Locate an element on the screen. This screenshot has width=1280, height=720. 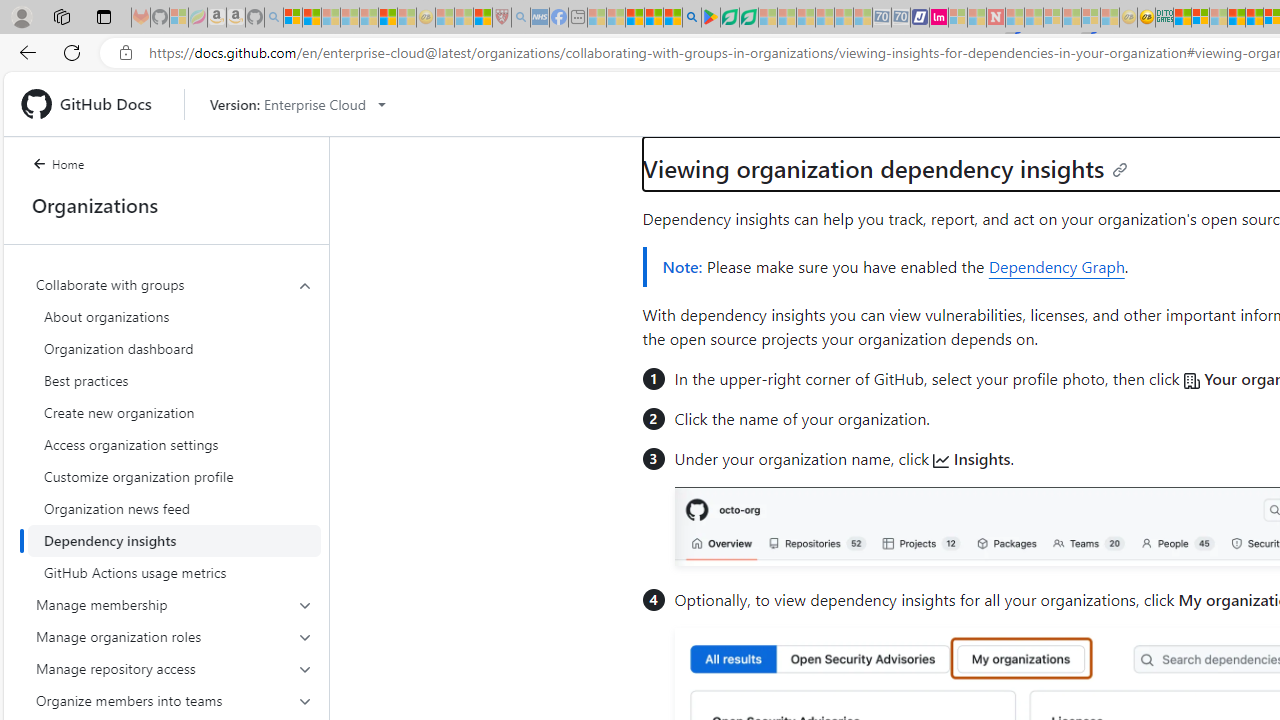
Access organization settings is located at coordinates (174, 444).